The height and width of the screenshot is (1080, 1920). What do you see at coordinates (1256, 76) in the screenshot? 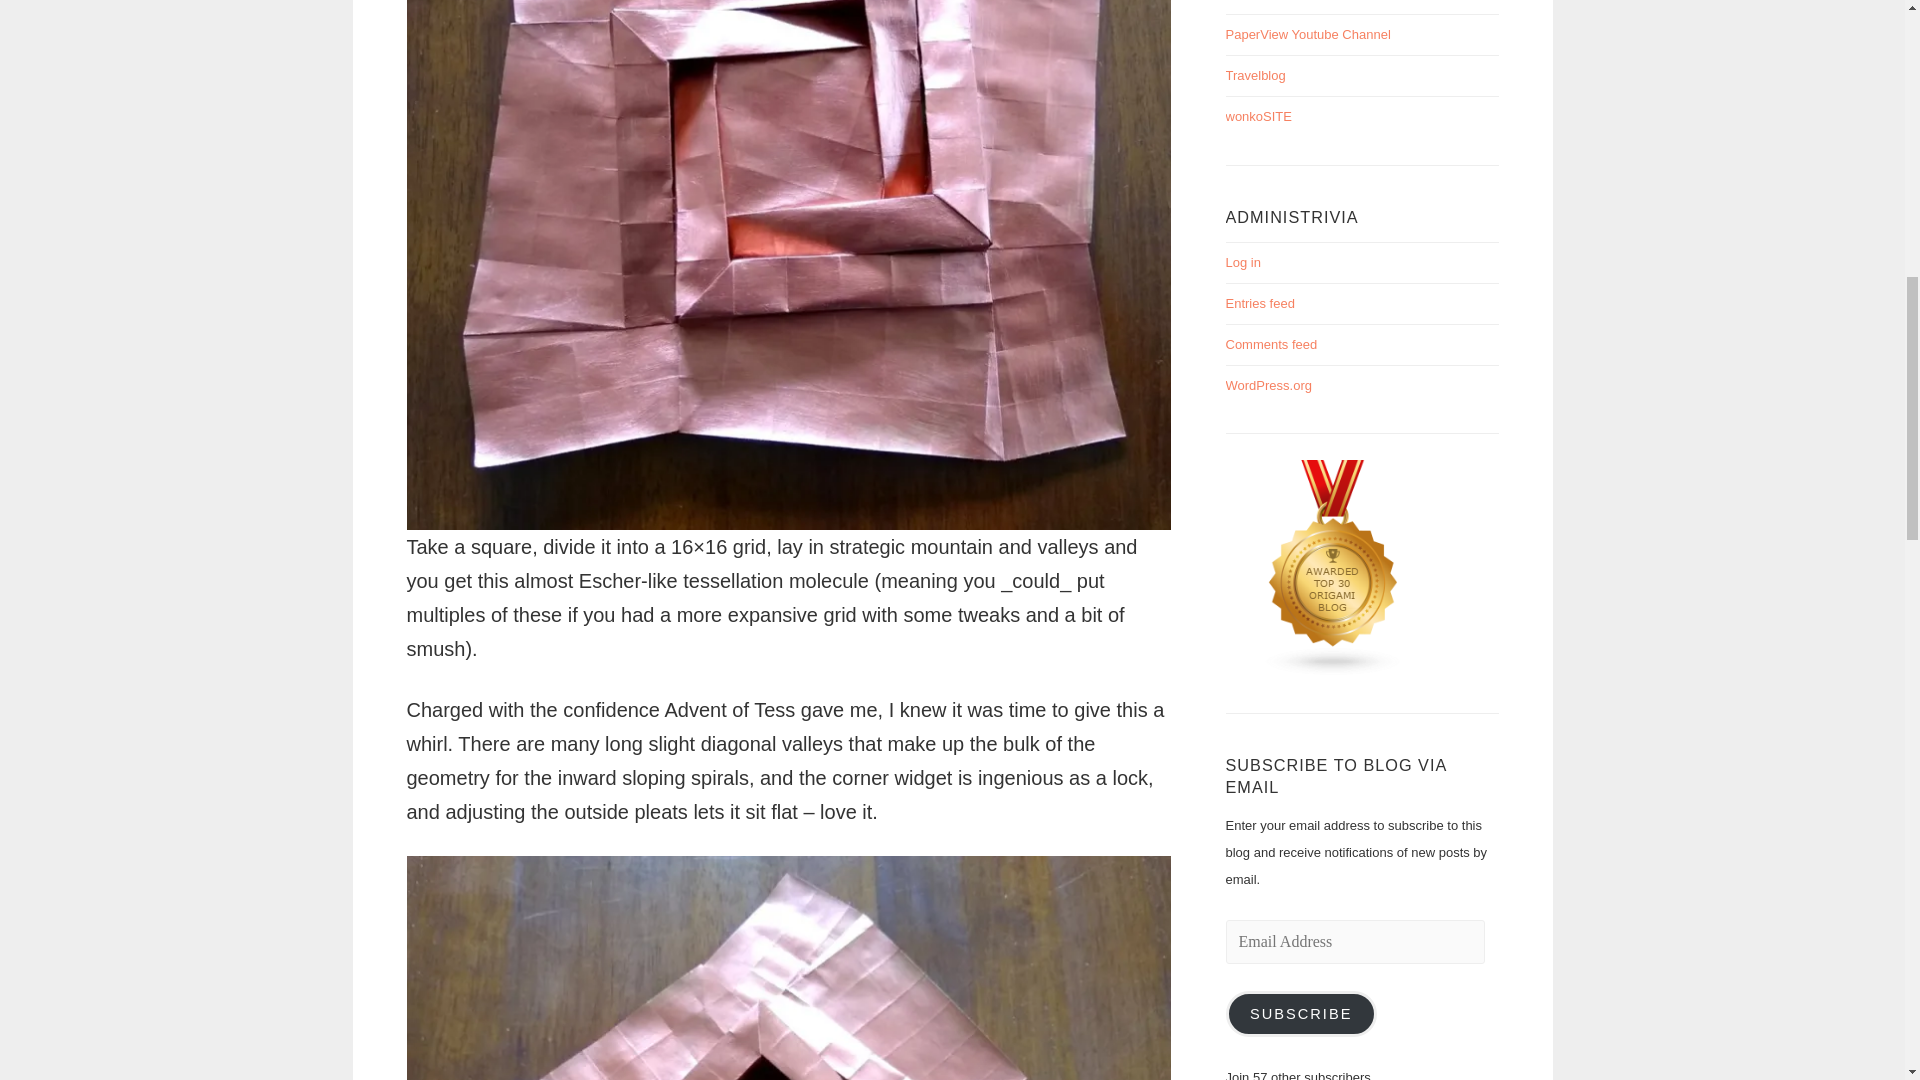
I see `Travelblog` at bounding box center [1256, 76].